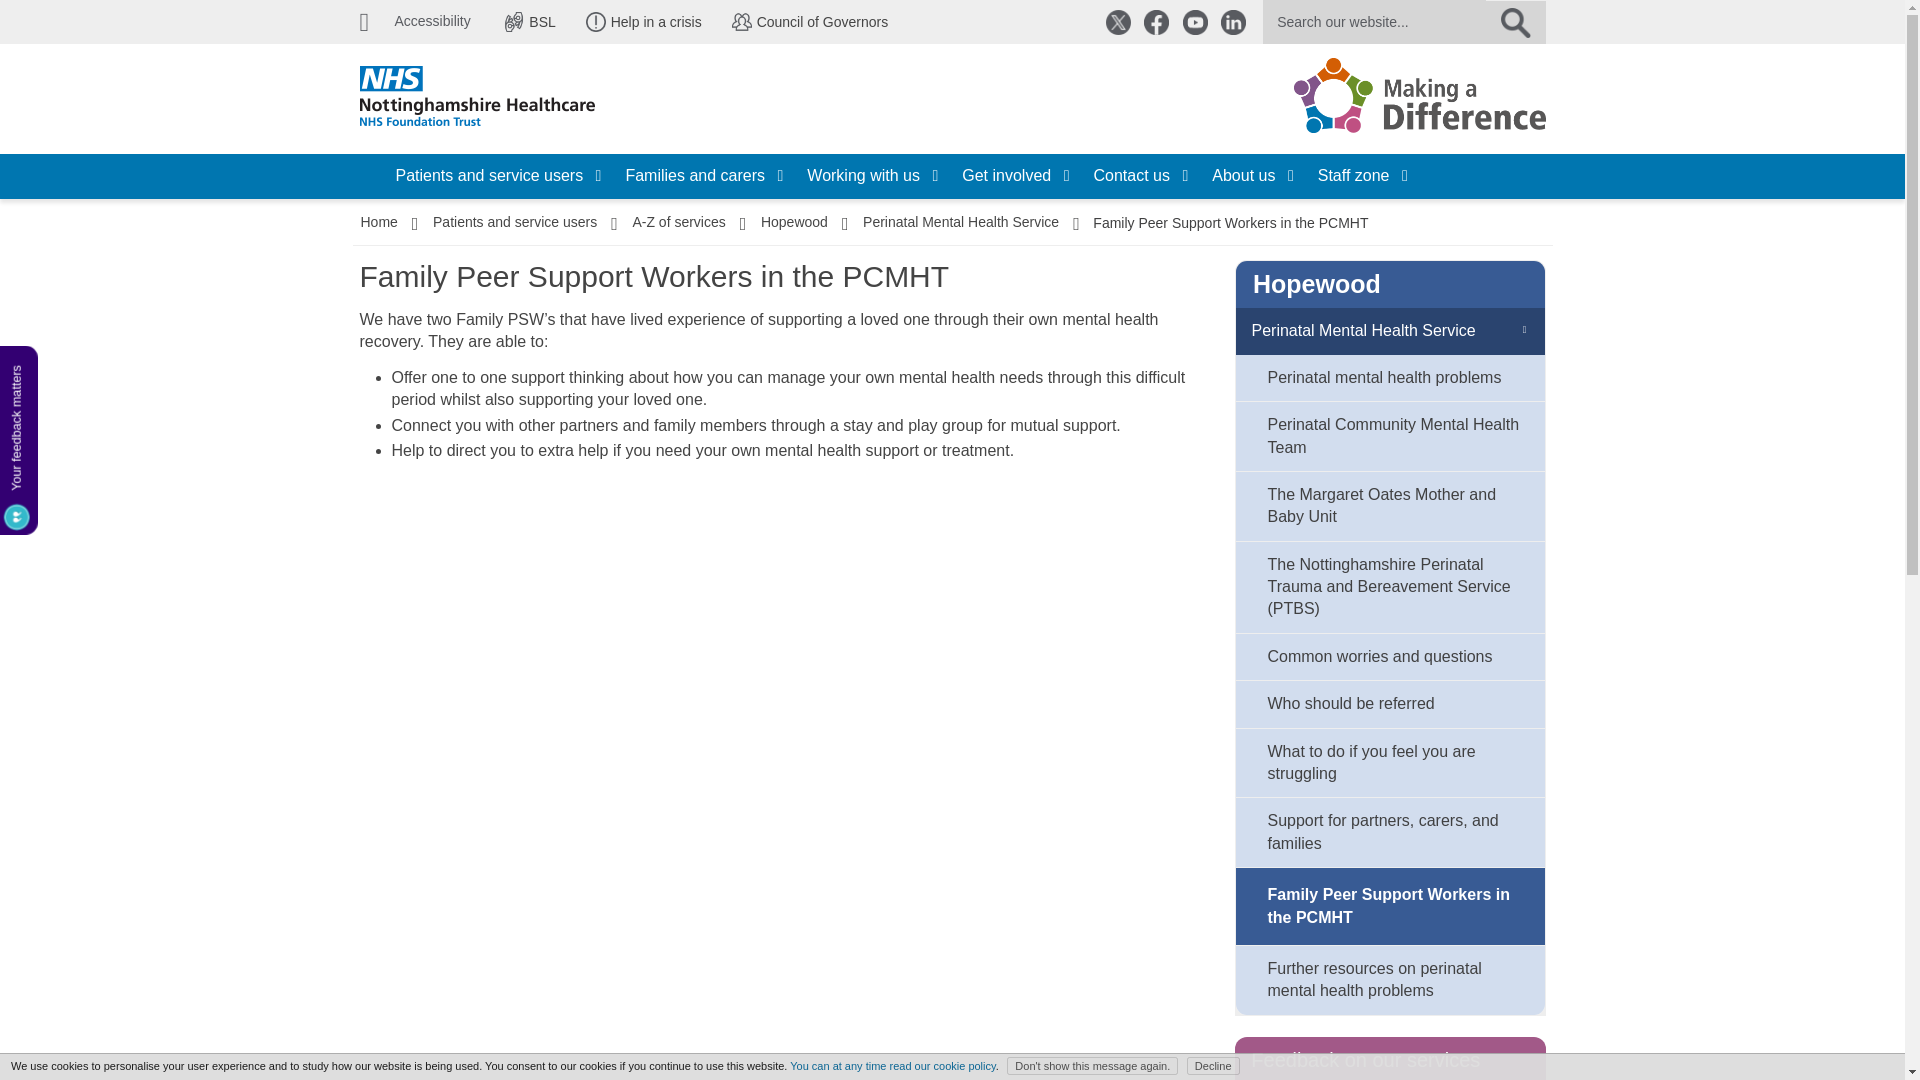 Image resolution: width=1920 pixels, height=1080 pixels. What do you see at coordinates (1252, 176) in the screenshot?
I see `About us` at bounding box center [1252, 176].